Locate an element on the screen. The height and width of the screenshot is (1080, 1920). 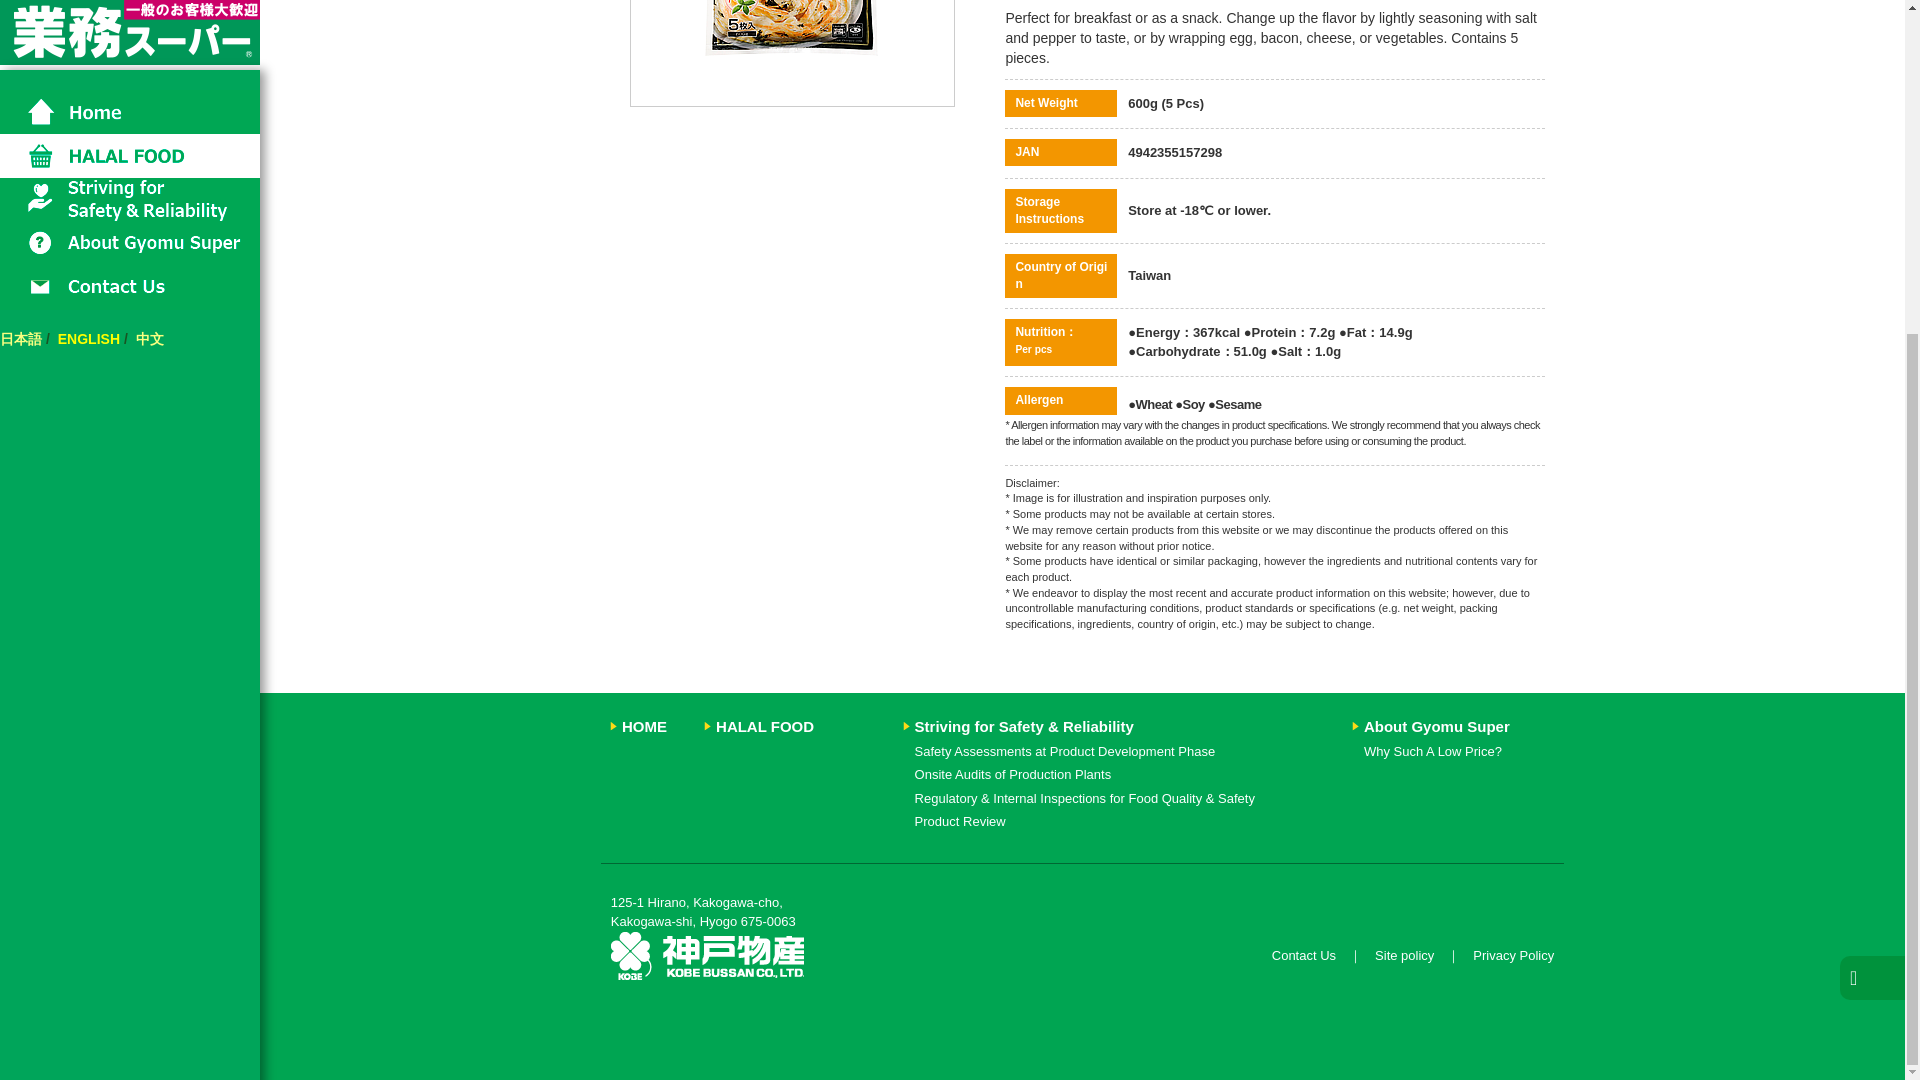
Onsite Audits of Production Plants is located at coordinates (1013, 774).